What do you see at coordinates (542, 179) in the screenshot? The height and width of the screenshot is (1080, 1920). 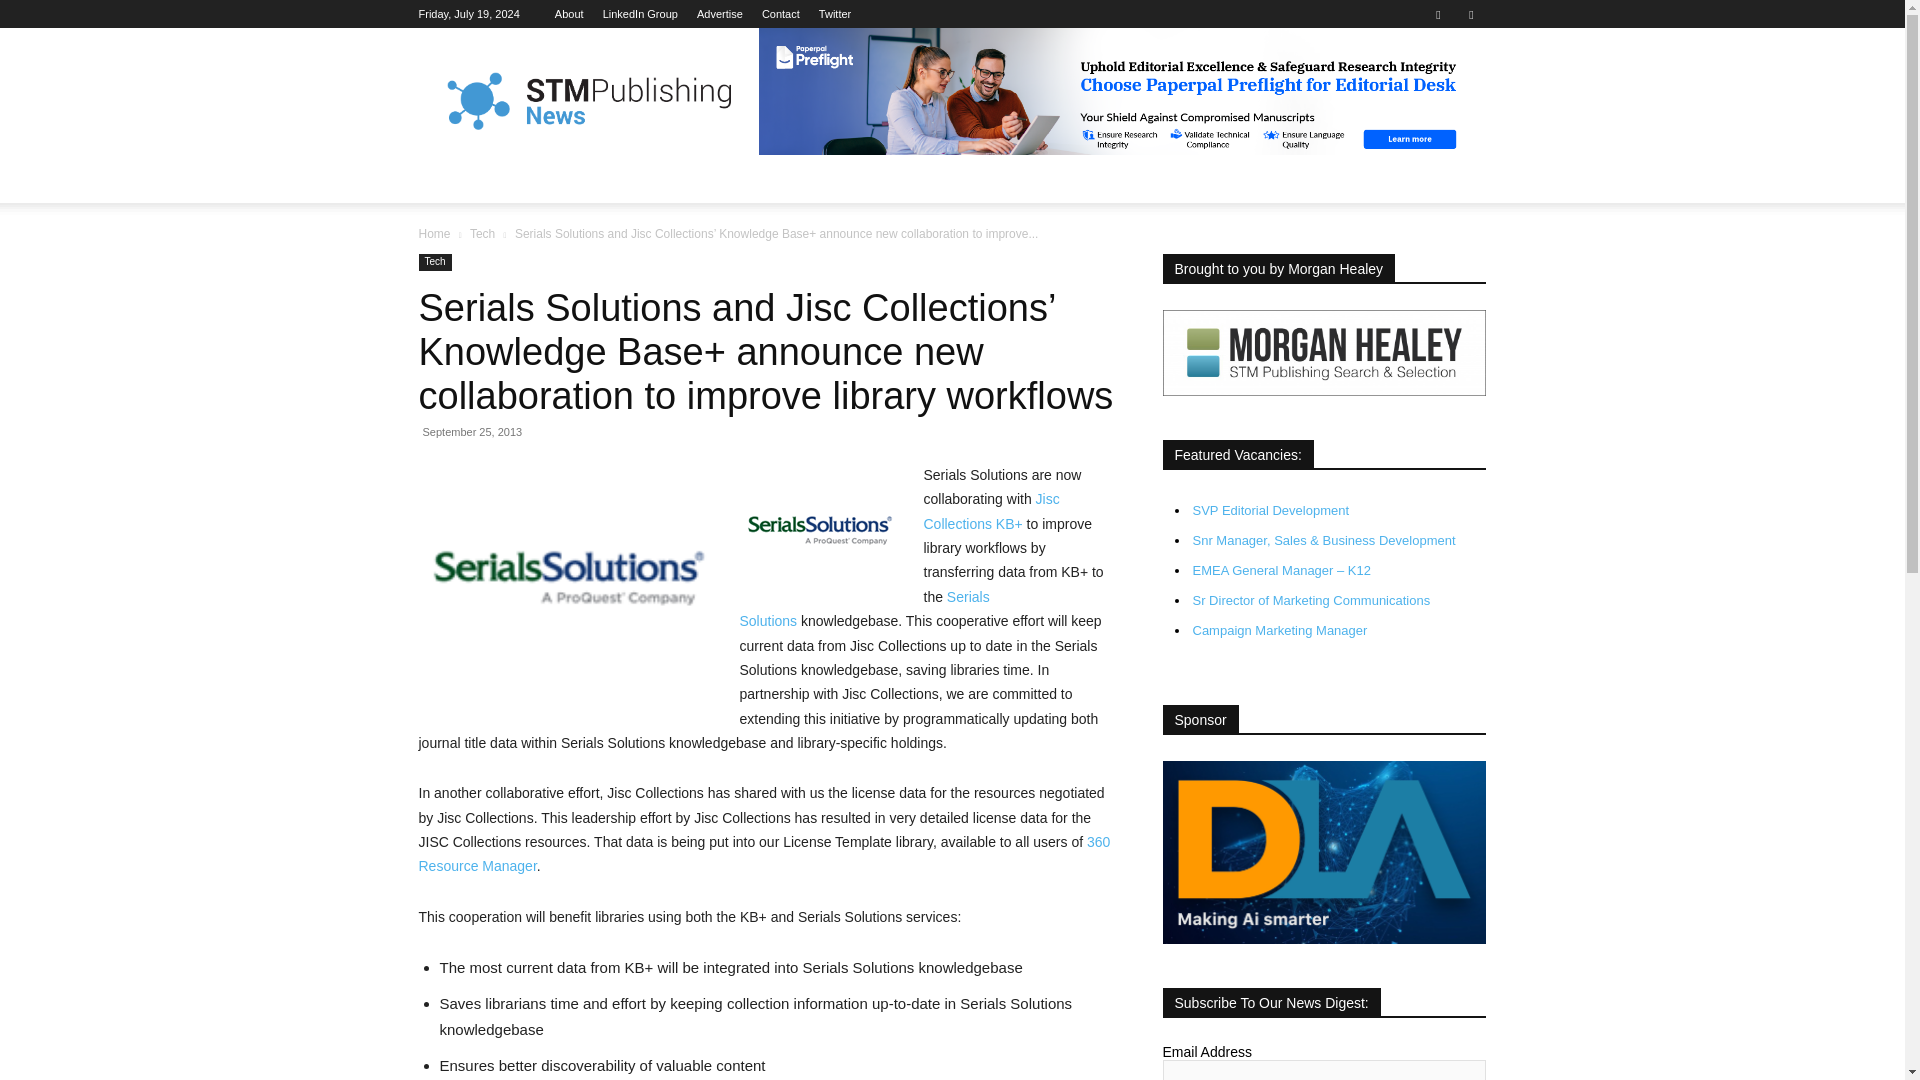 I see `FEATURED` at bounding box center [542, 179].